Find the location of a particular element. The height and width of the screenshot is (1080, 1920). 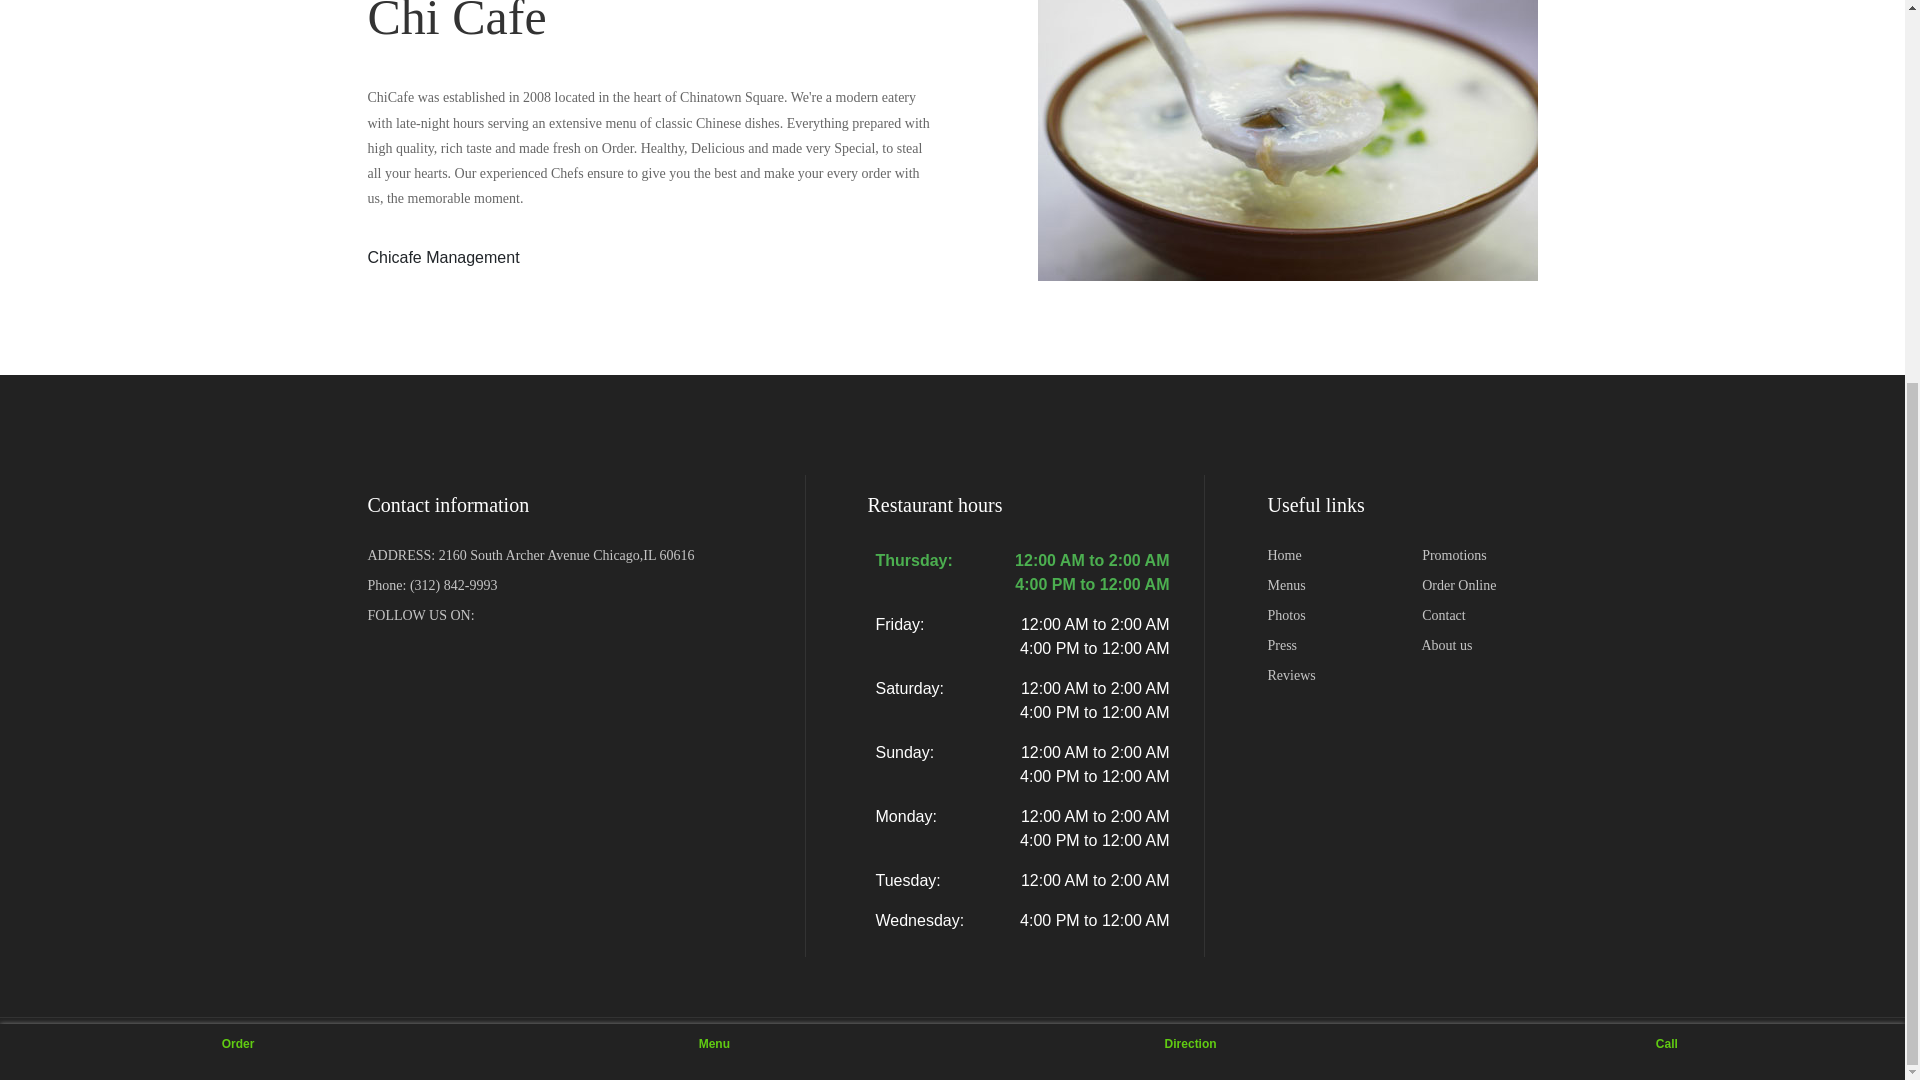

Order is located at coordinates (238, 469).